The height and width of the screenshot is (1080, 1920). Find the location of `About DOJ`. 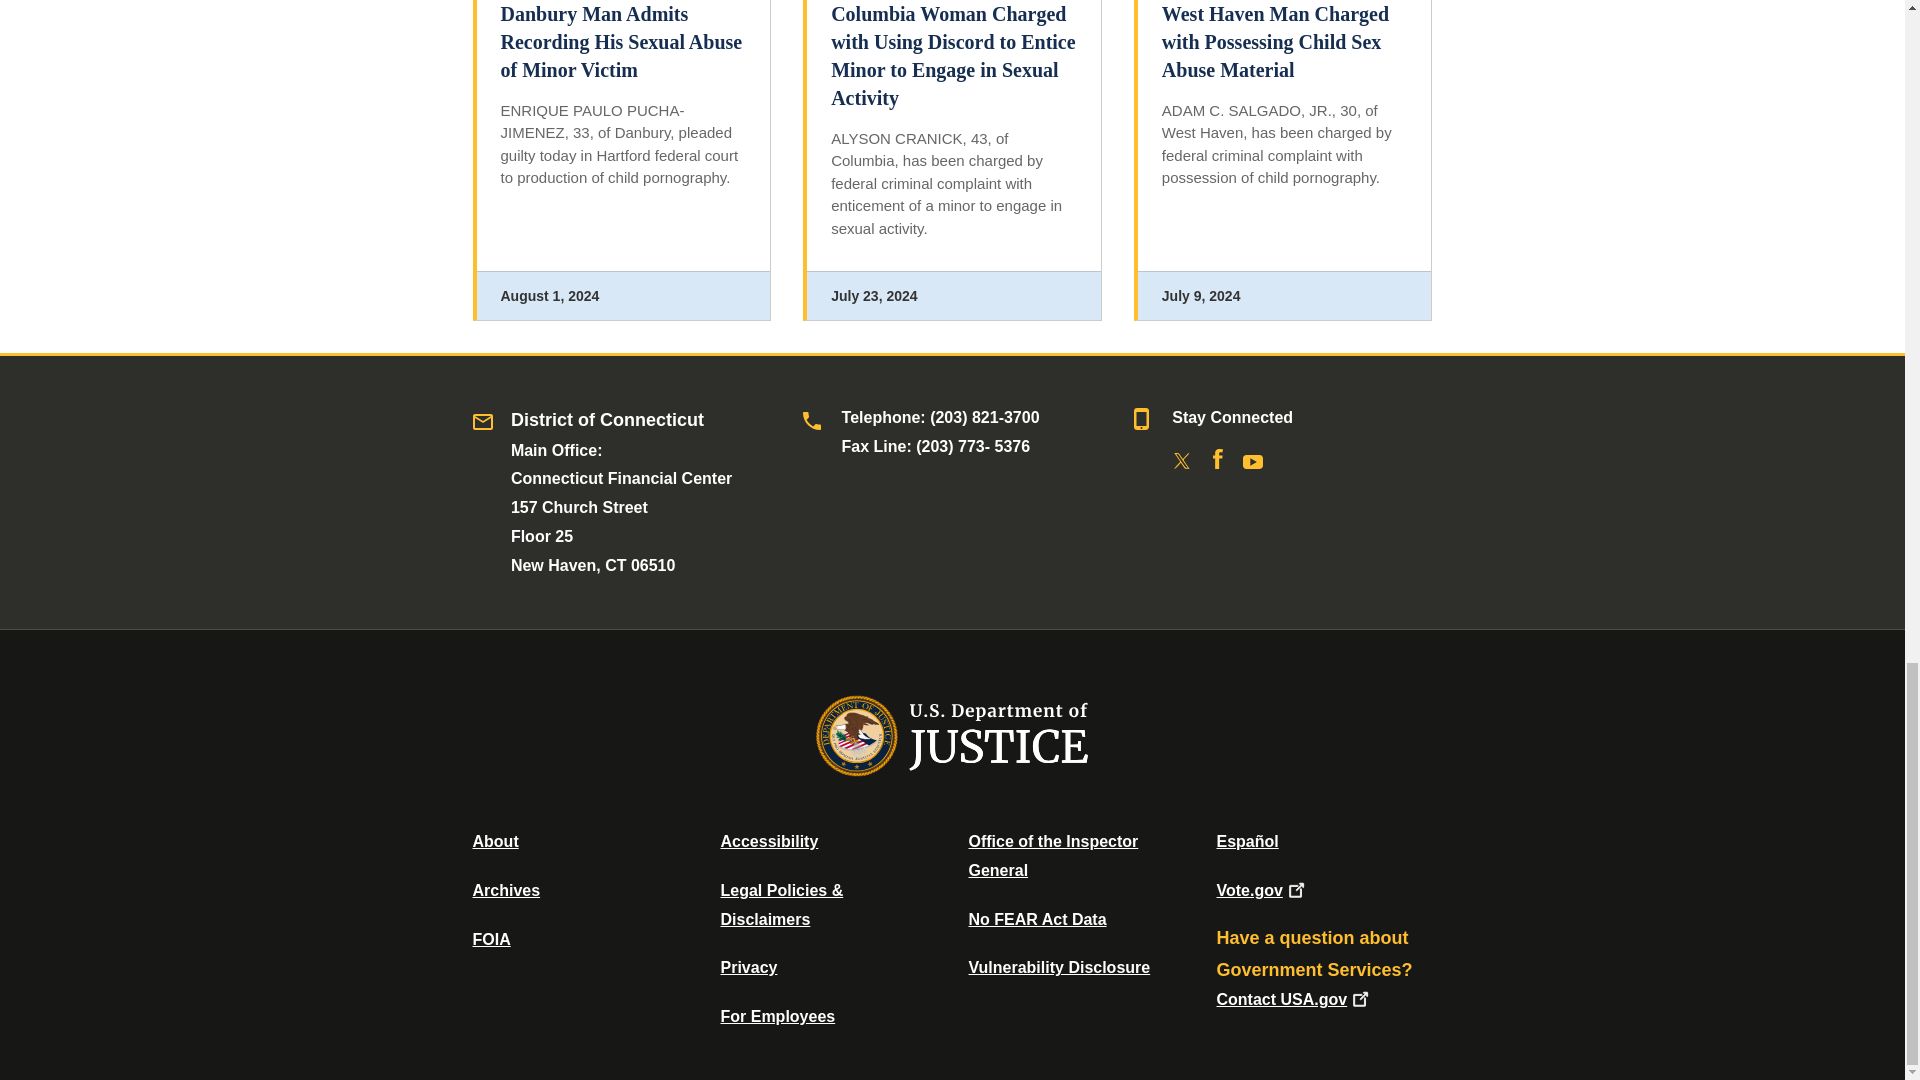

About DOJ is located at coordinates (495, 840).